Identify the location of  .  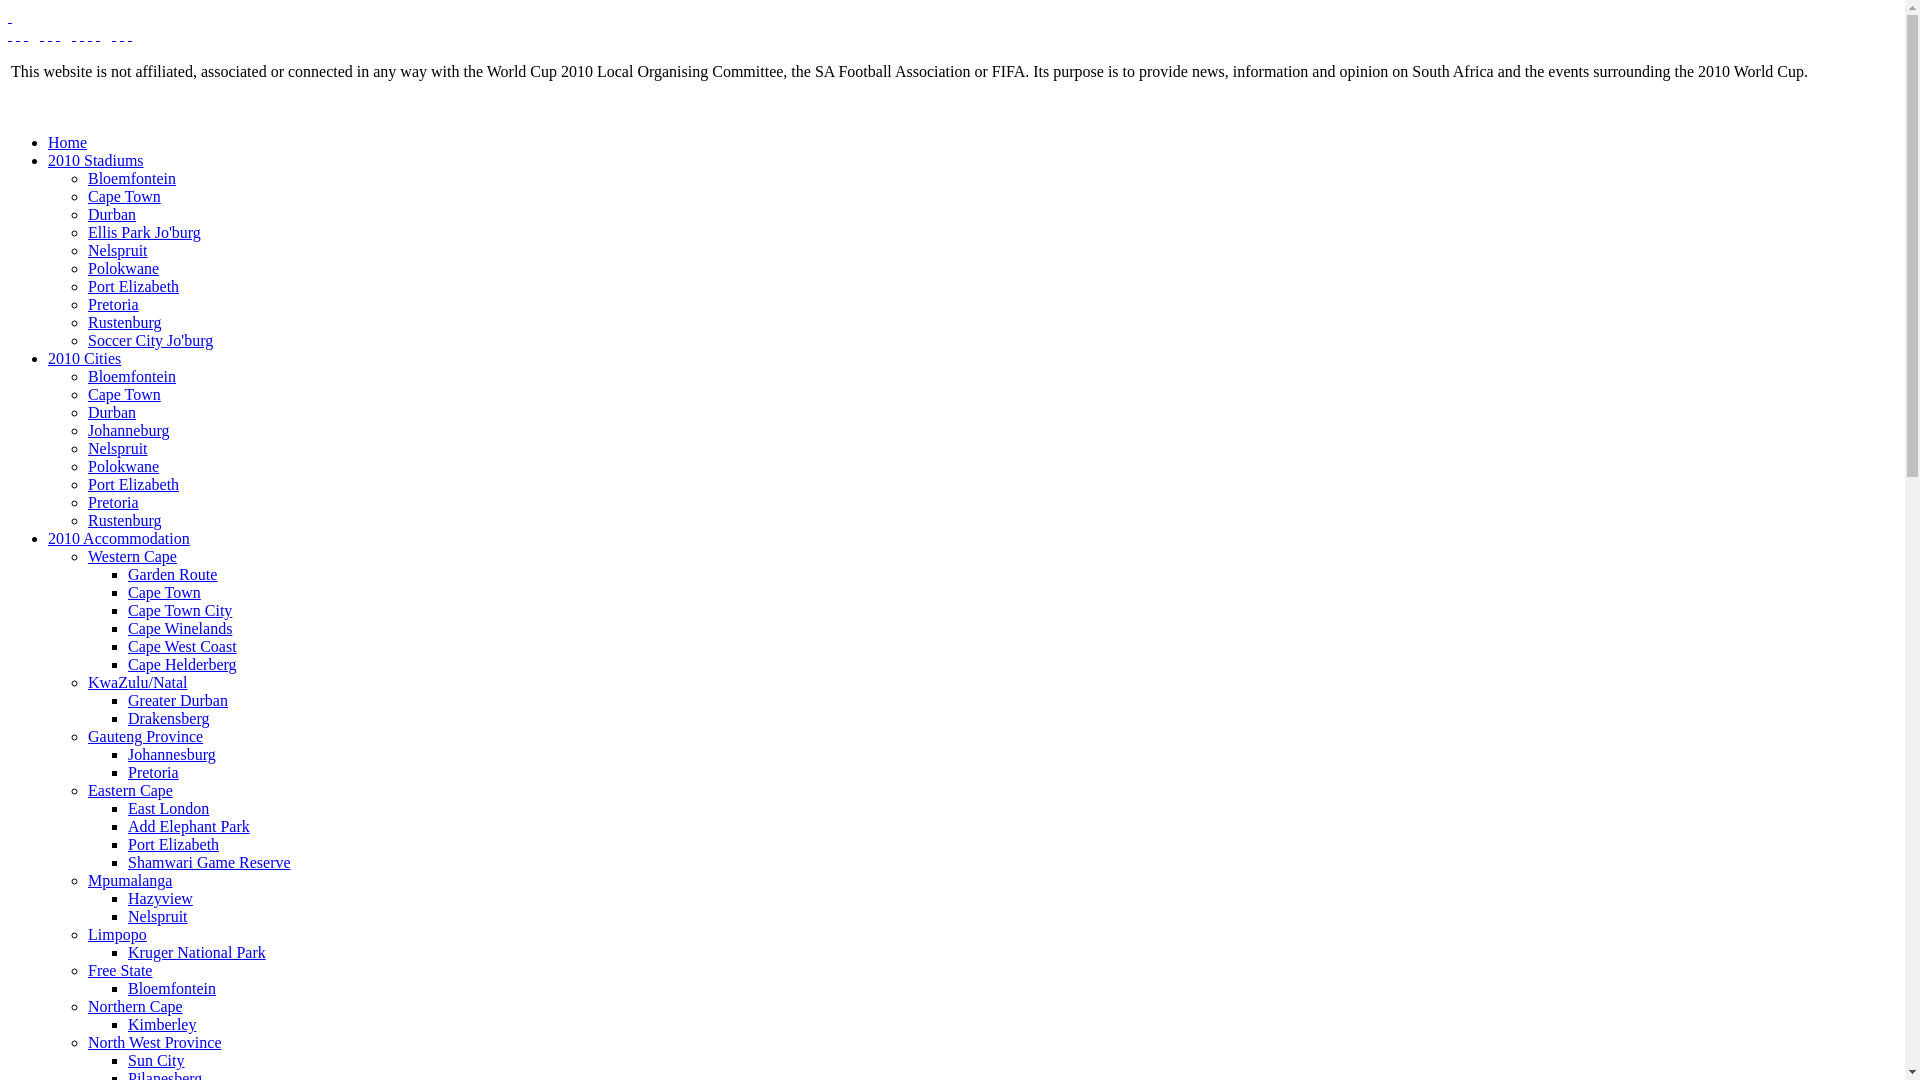
(42, 34).